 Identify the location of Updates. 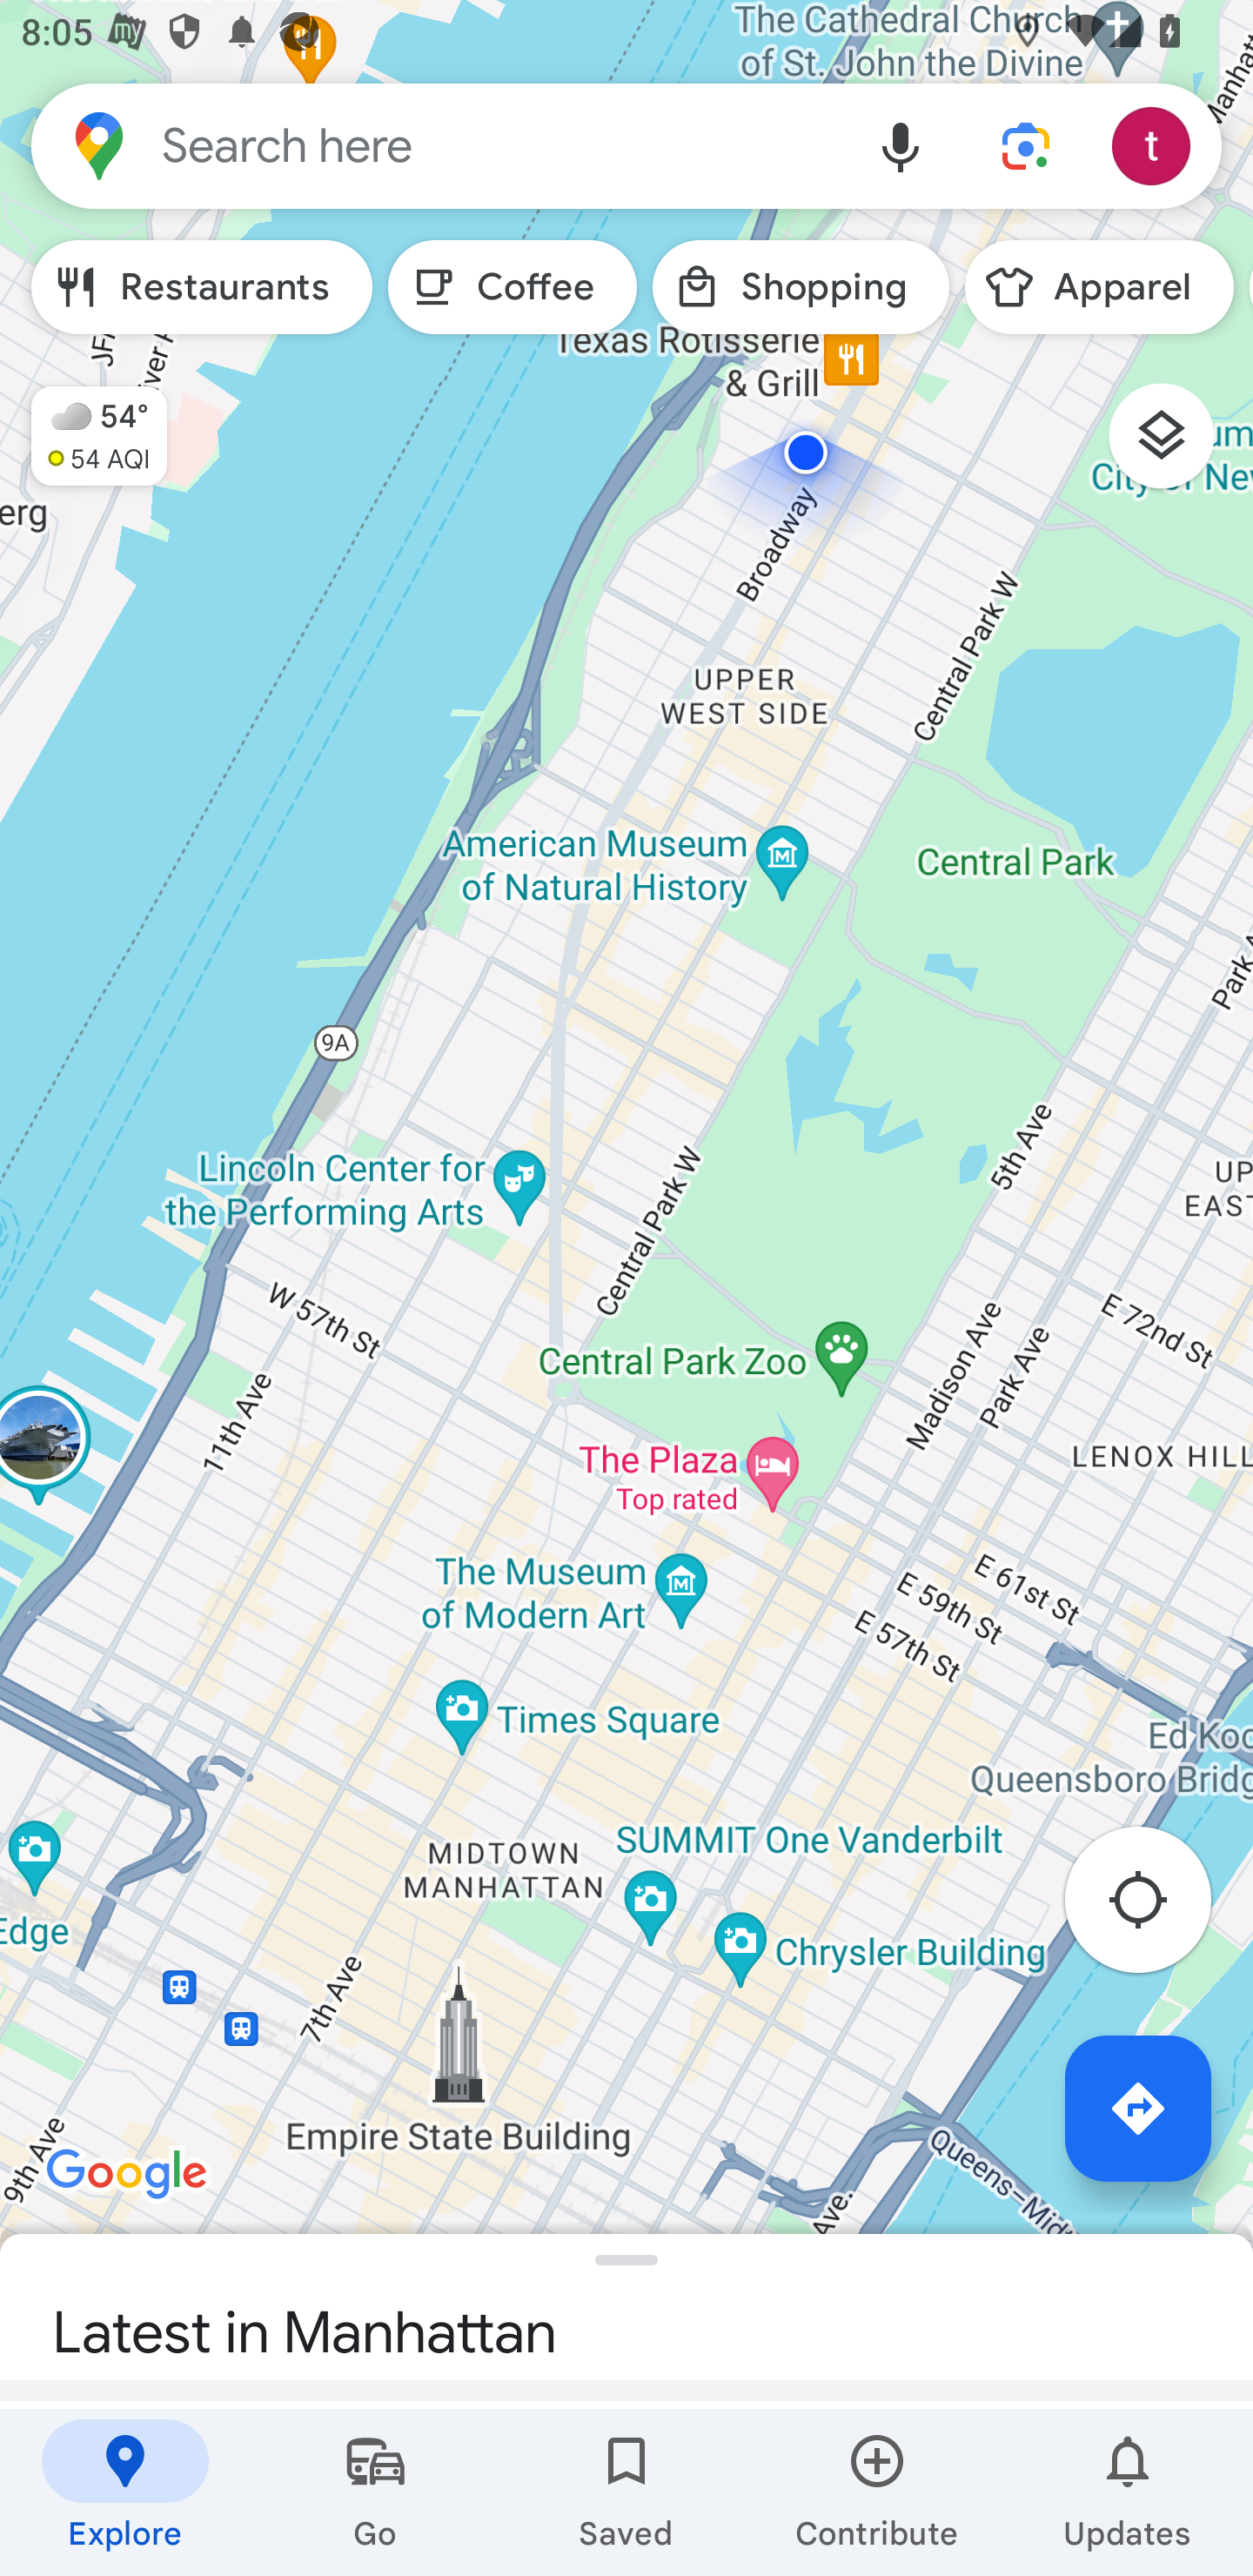
(1128, 2492).